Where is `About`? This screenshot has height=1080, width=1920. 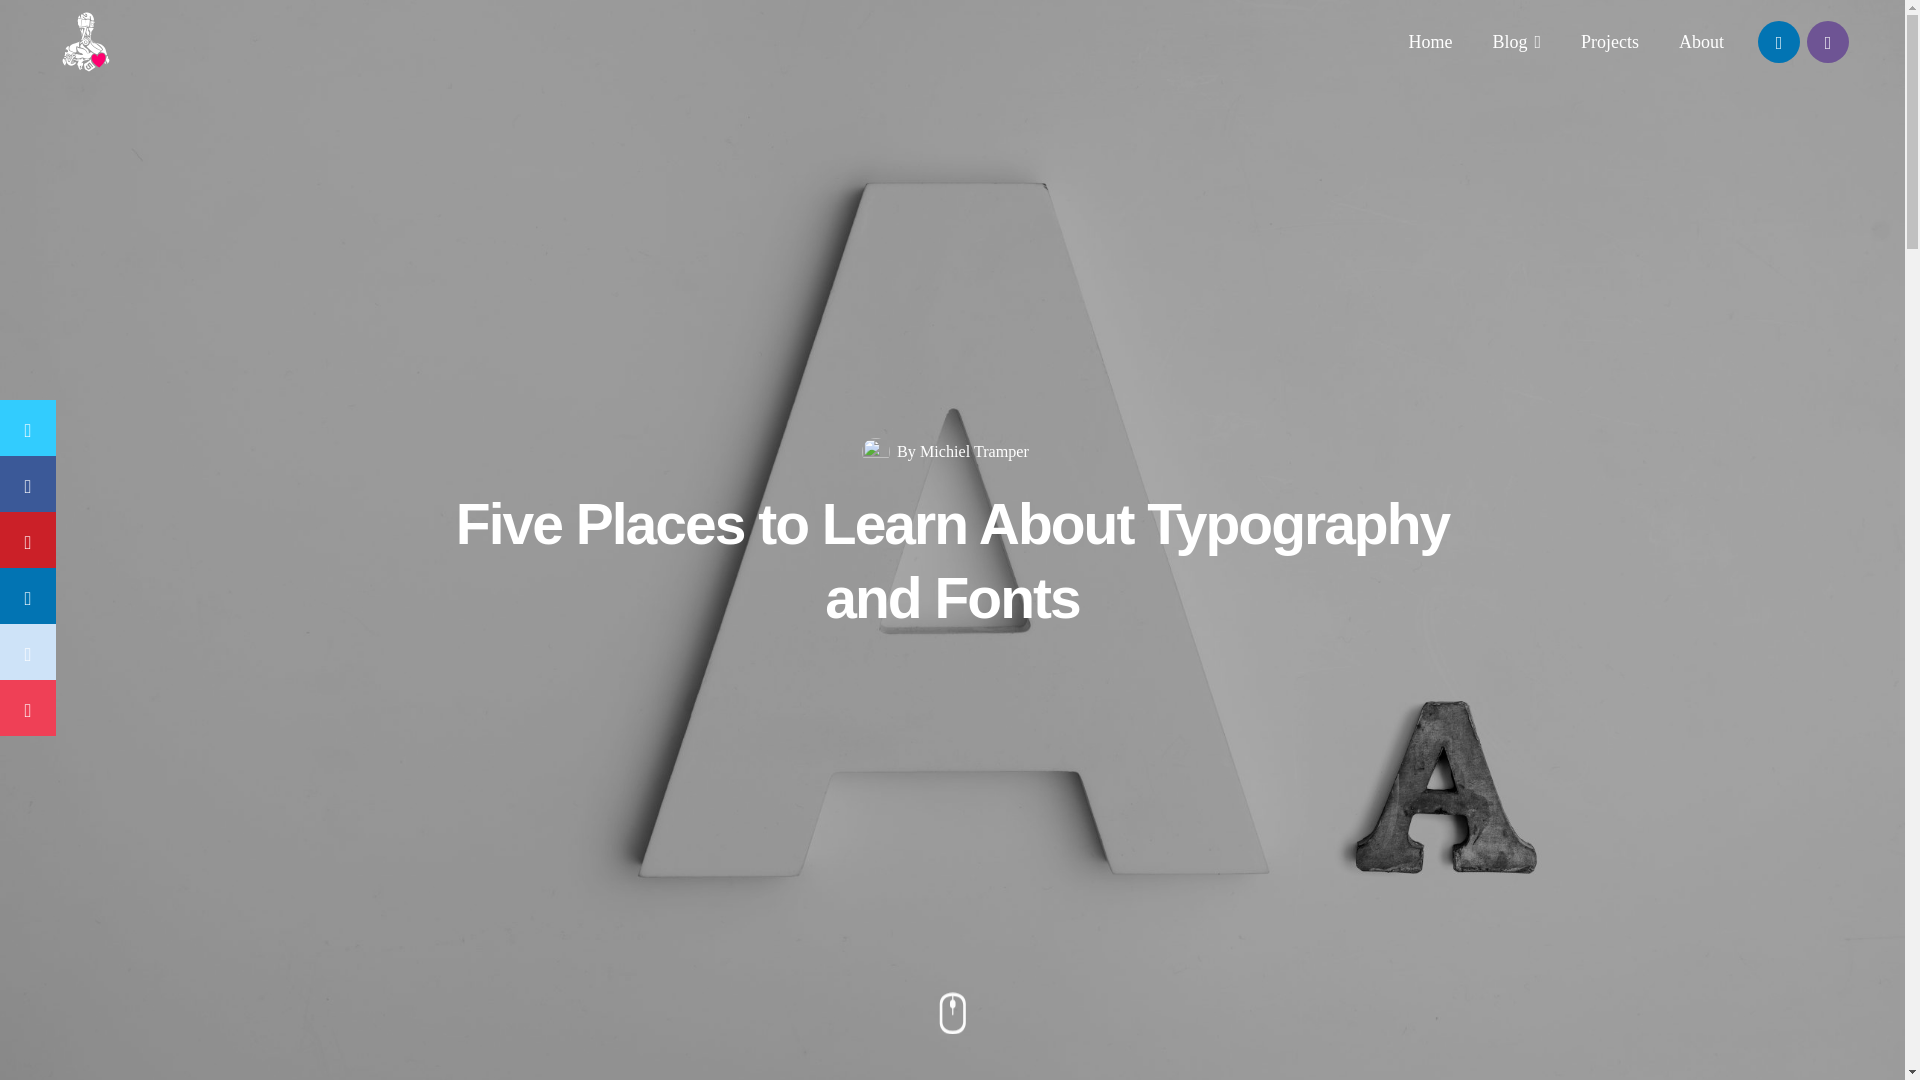
About is located at coordinates (1700, 42).